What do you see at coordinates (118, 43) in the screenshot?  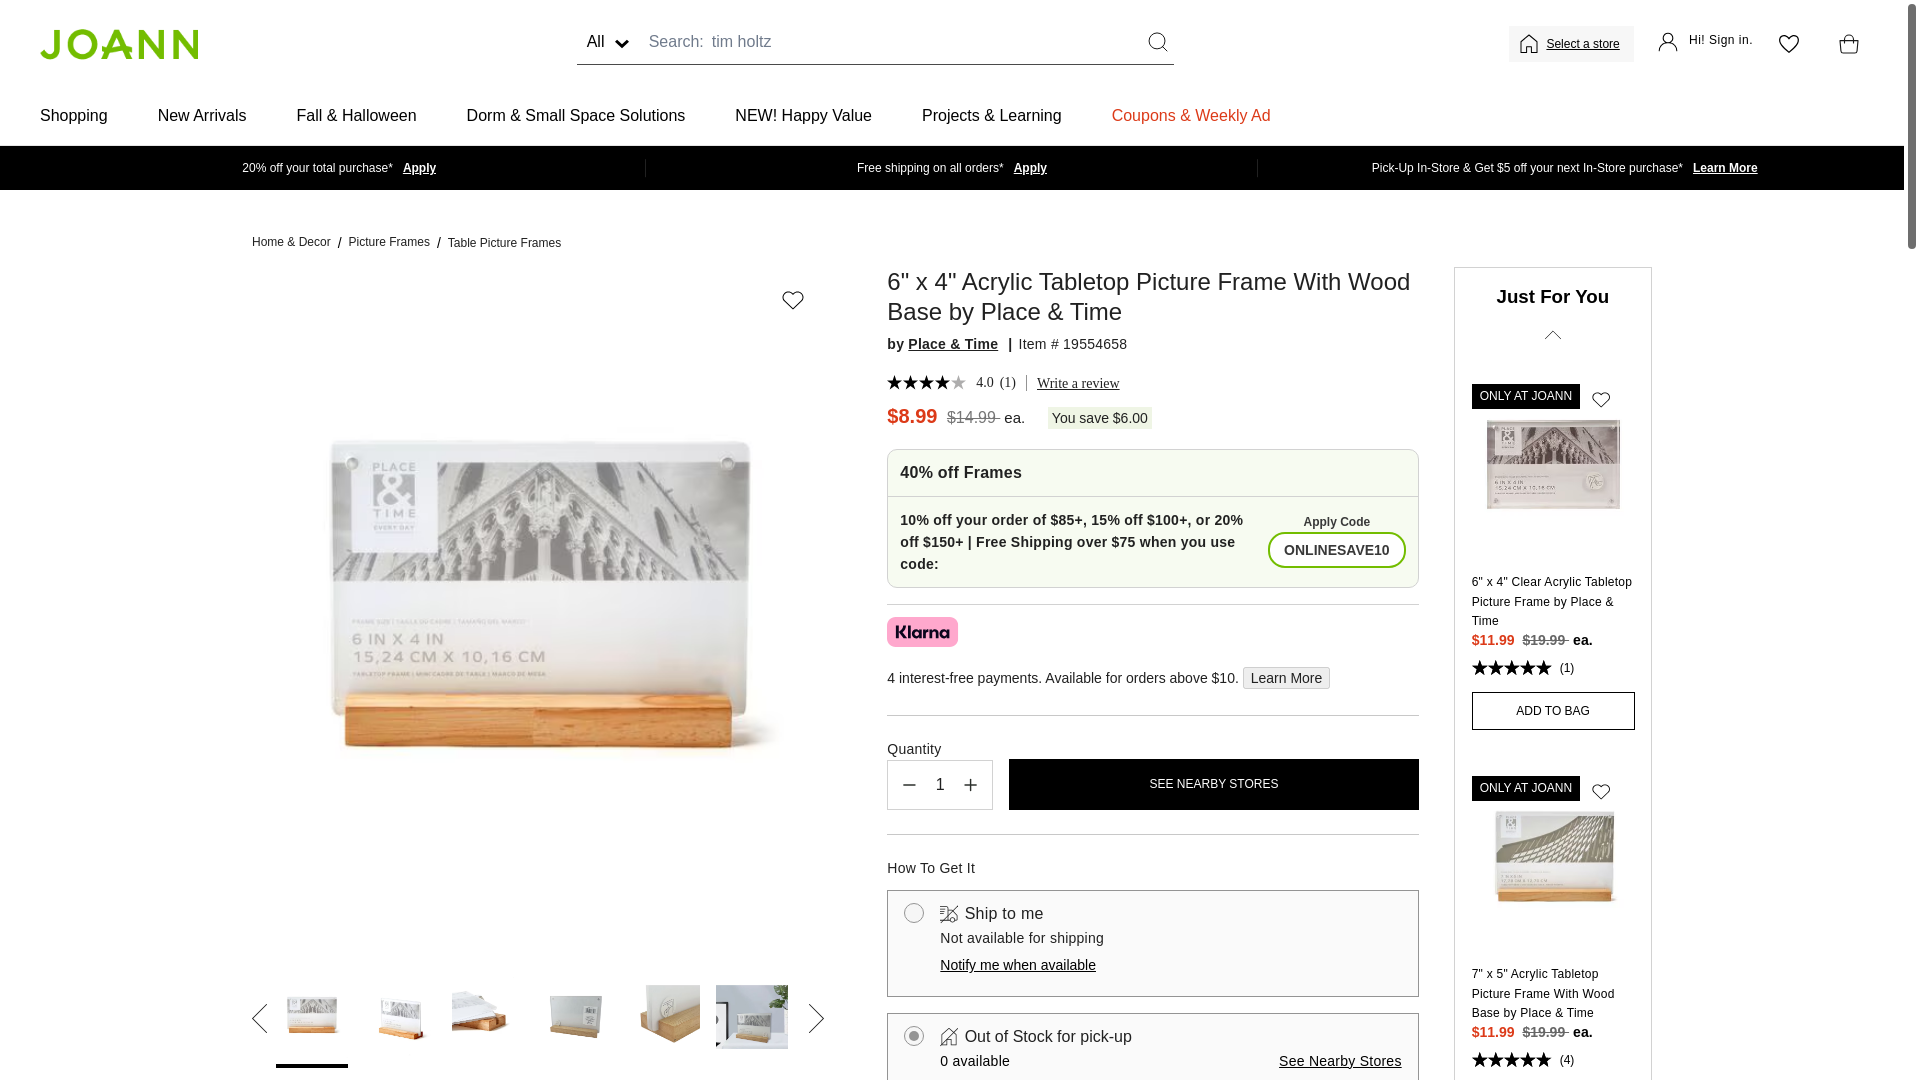 I see `JO-ANN STORES, LLC Home` at bounding box center [118, 43].